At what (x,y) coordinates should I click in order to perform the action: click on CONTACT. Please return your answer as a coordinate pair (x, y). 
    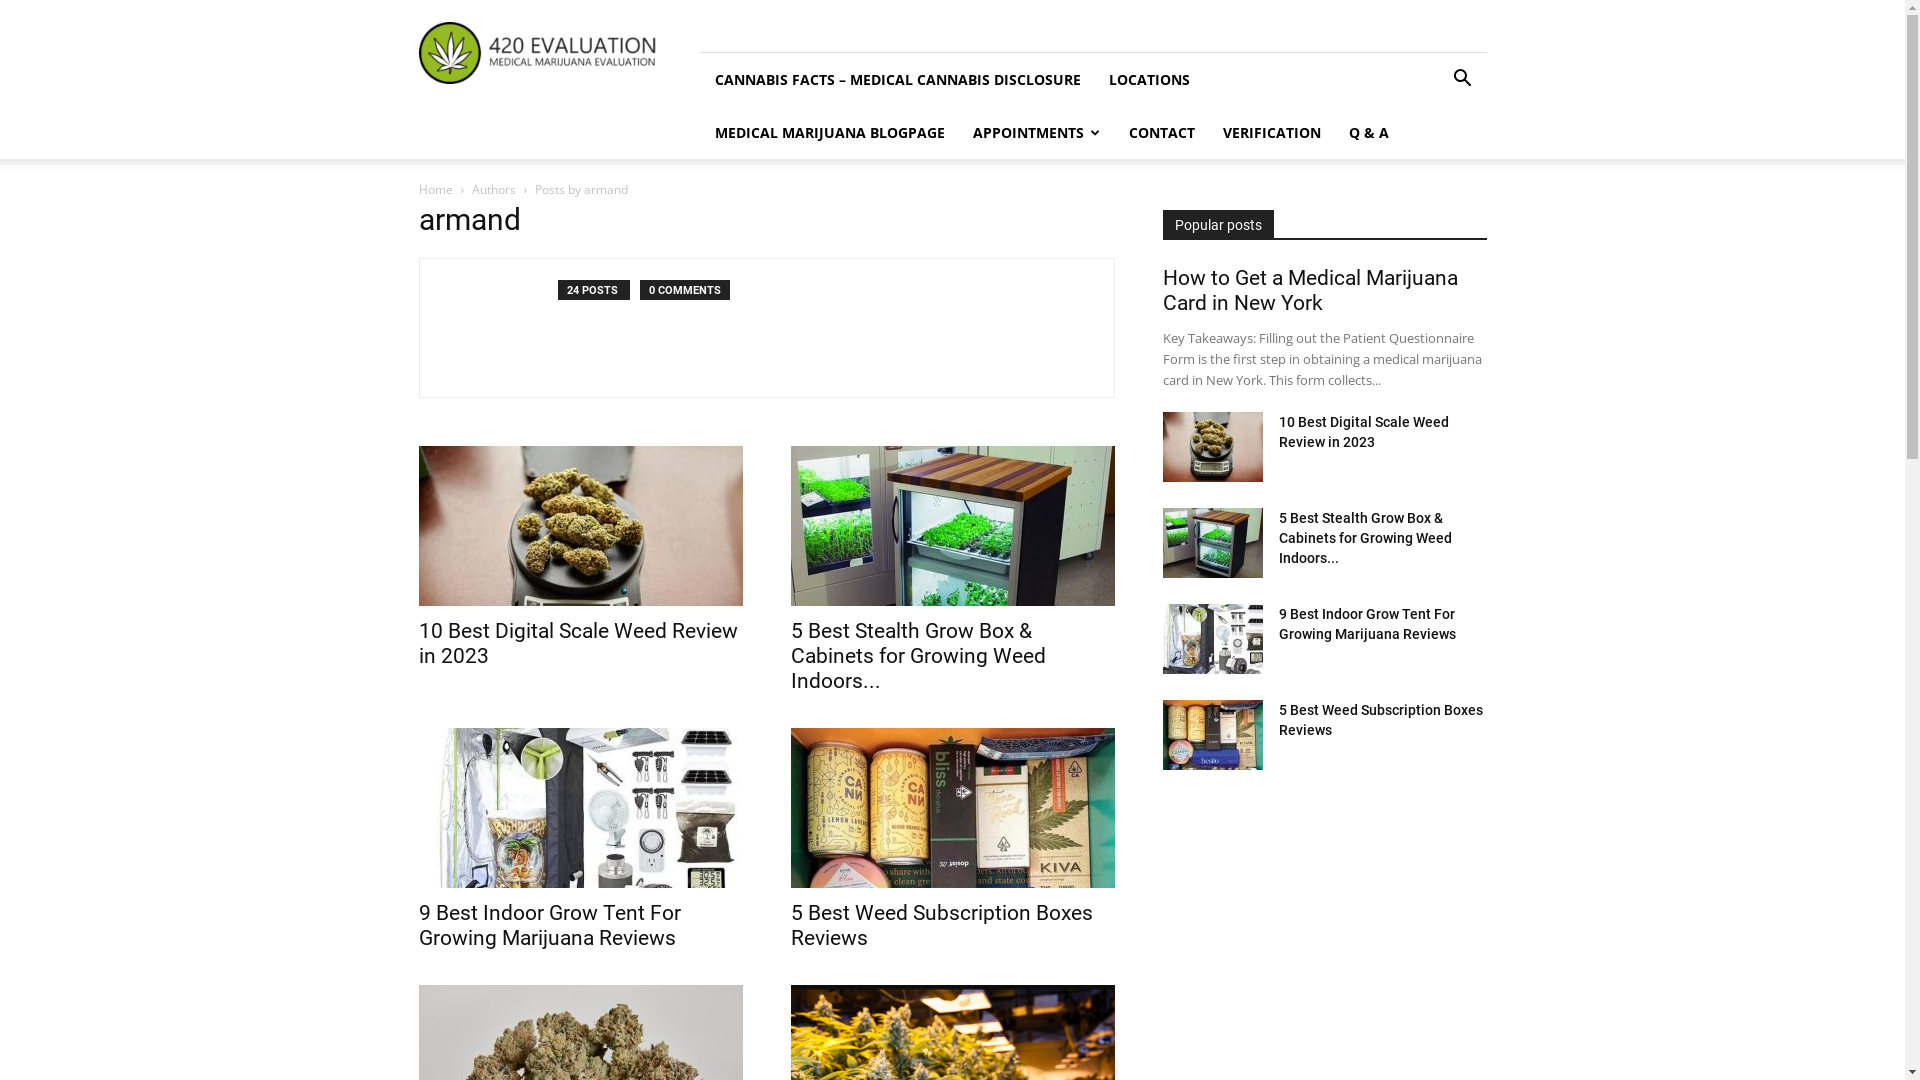
    Looking at the image, I should click on (1161, 132).